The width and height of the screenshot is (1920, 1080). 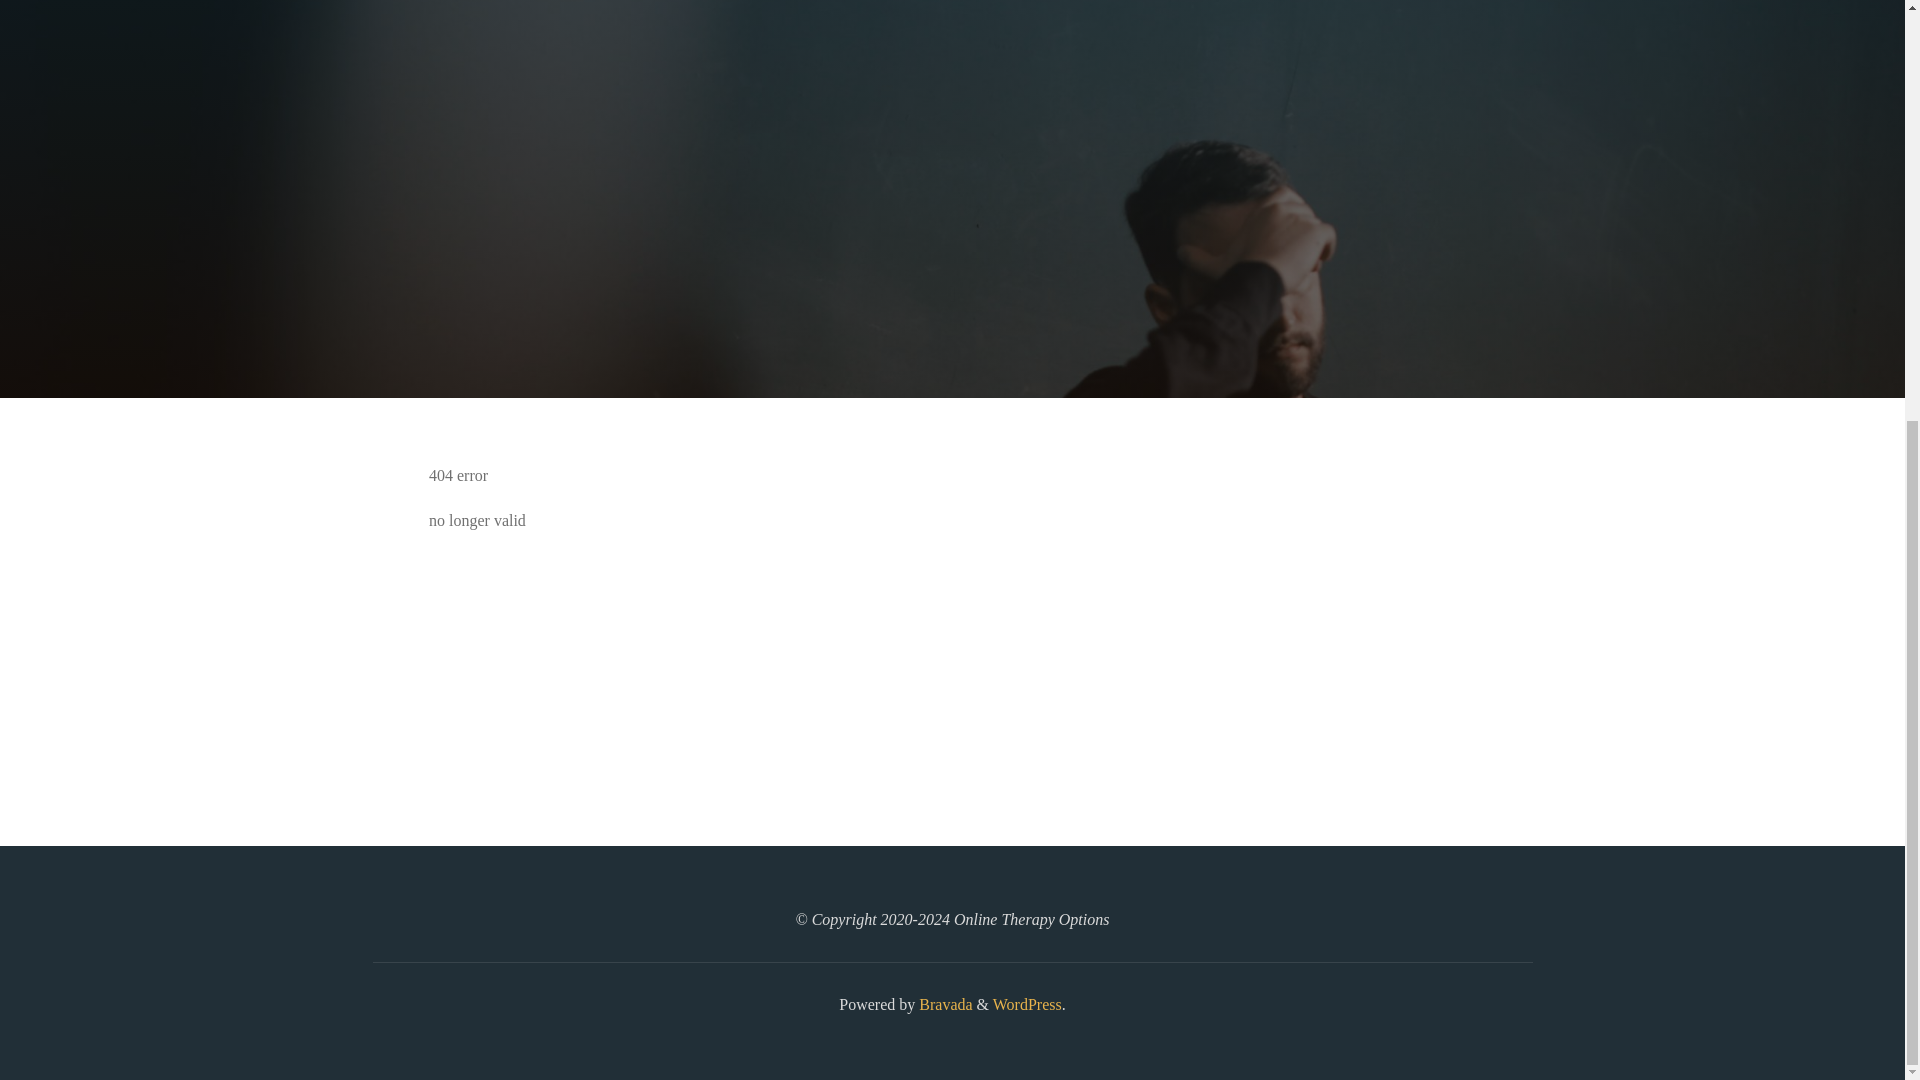 I want to click on WordPress, so click(x=1026, y=1004).